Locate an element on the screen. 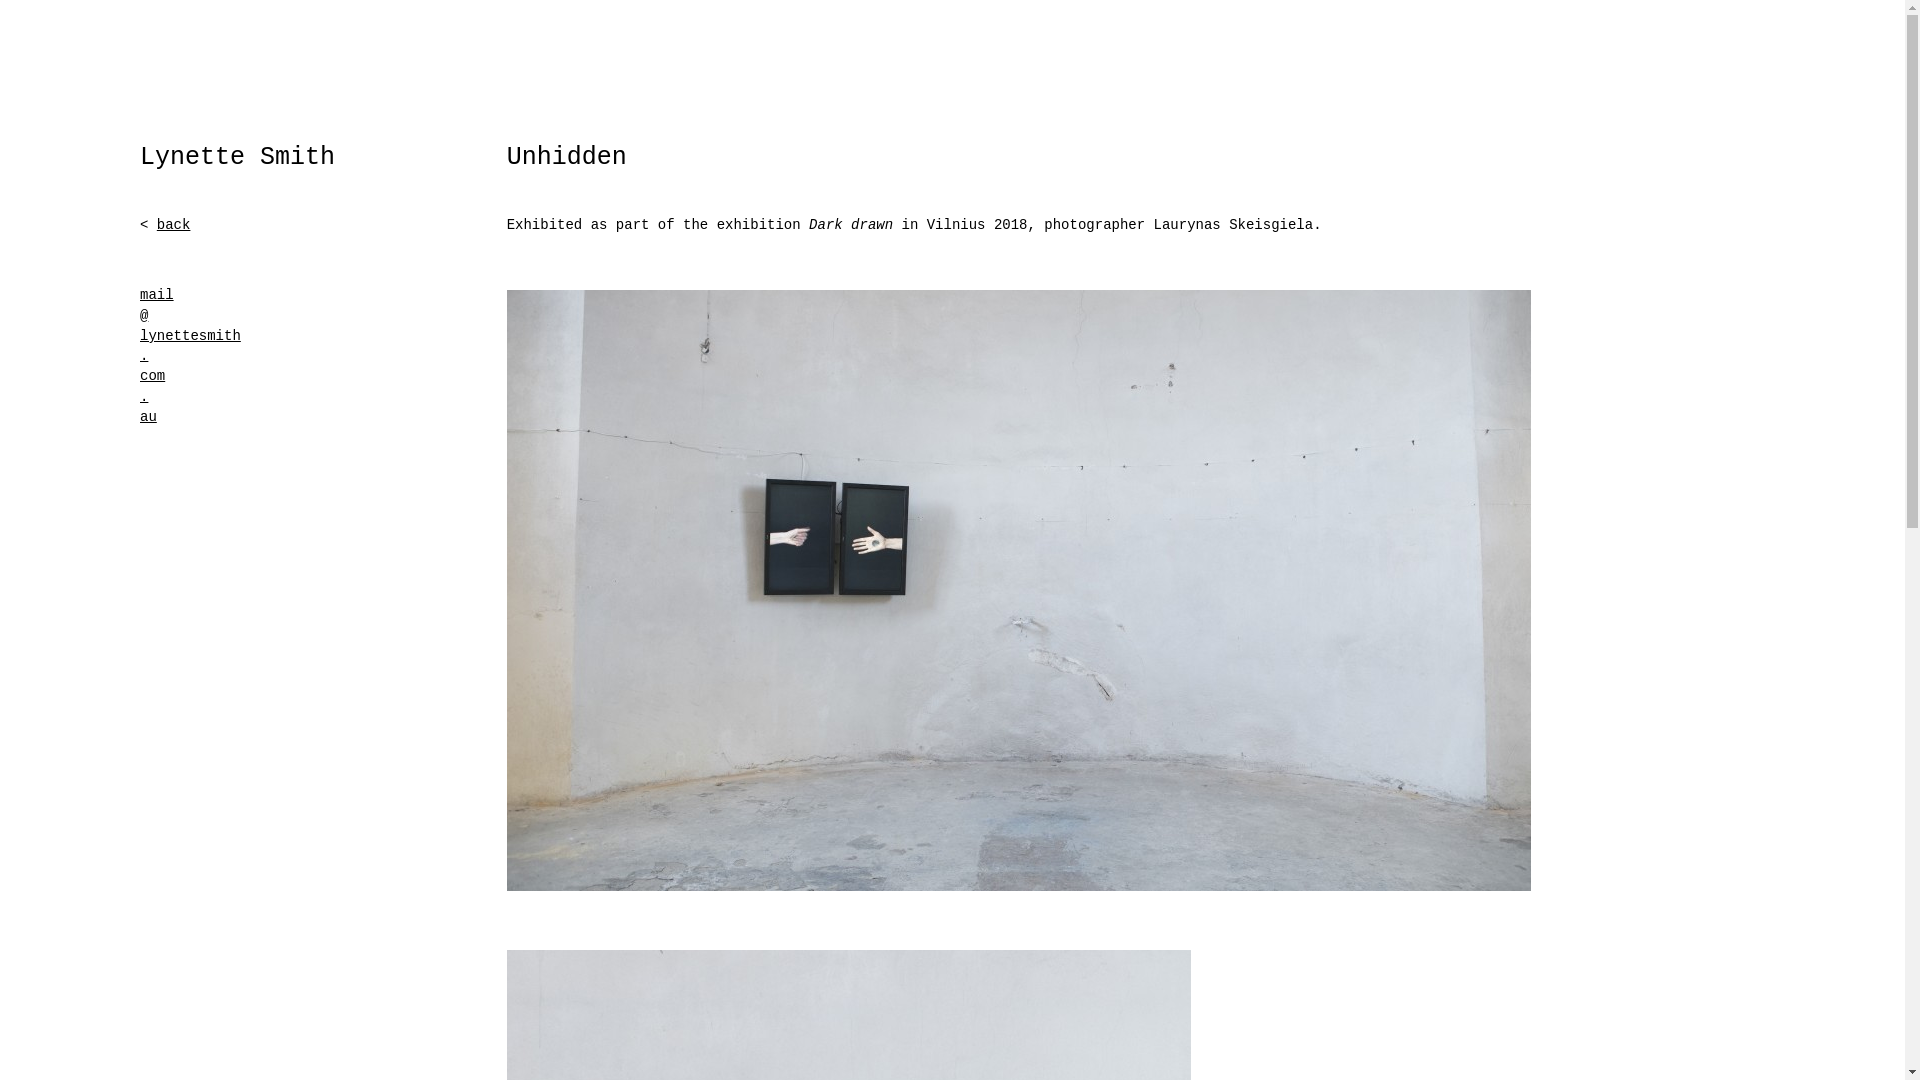 The width and height of the screenshot is (1920, 1080). mail
@
lynettesmith
.
com
.
au is located at coordinates (190, 356).